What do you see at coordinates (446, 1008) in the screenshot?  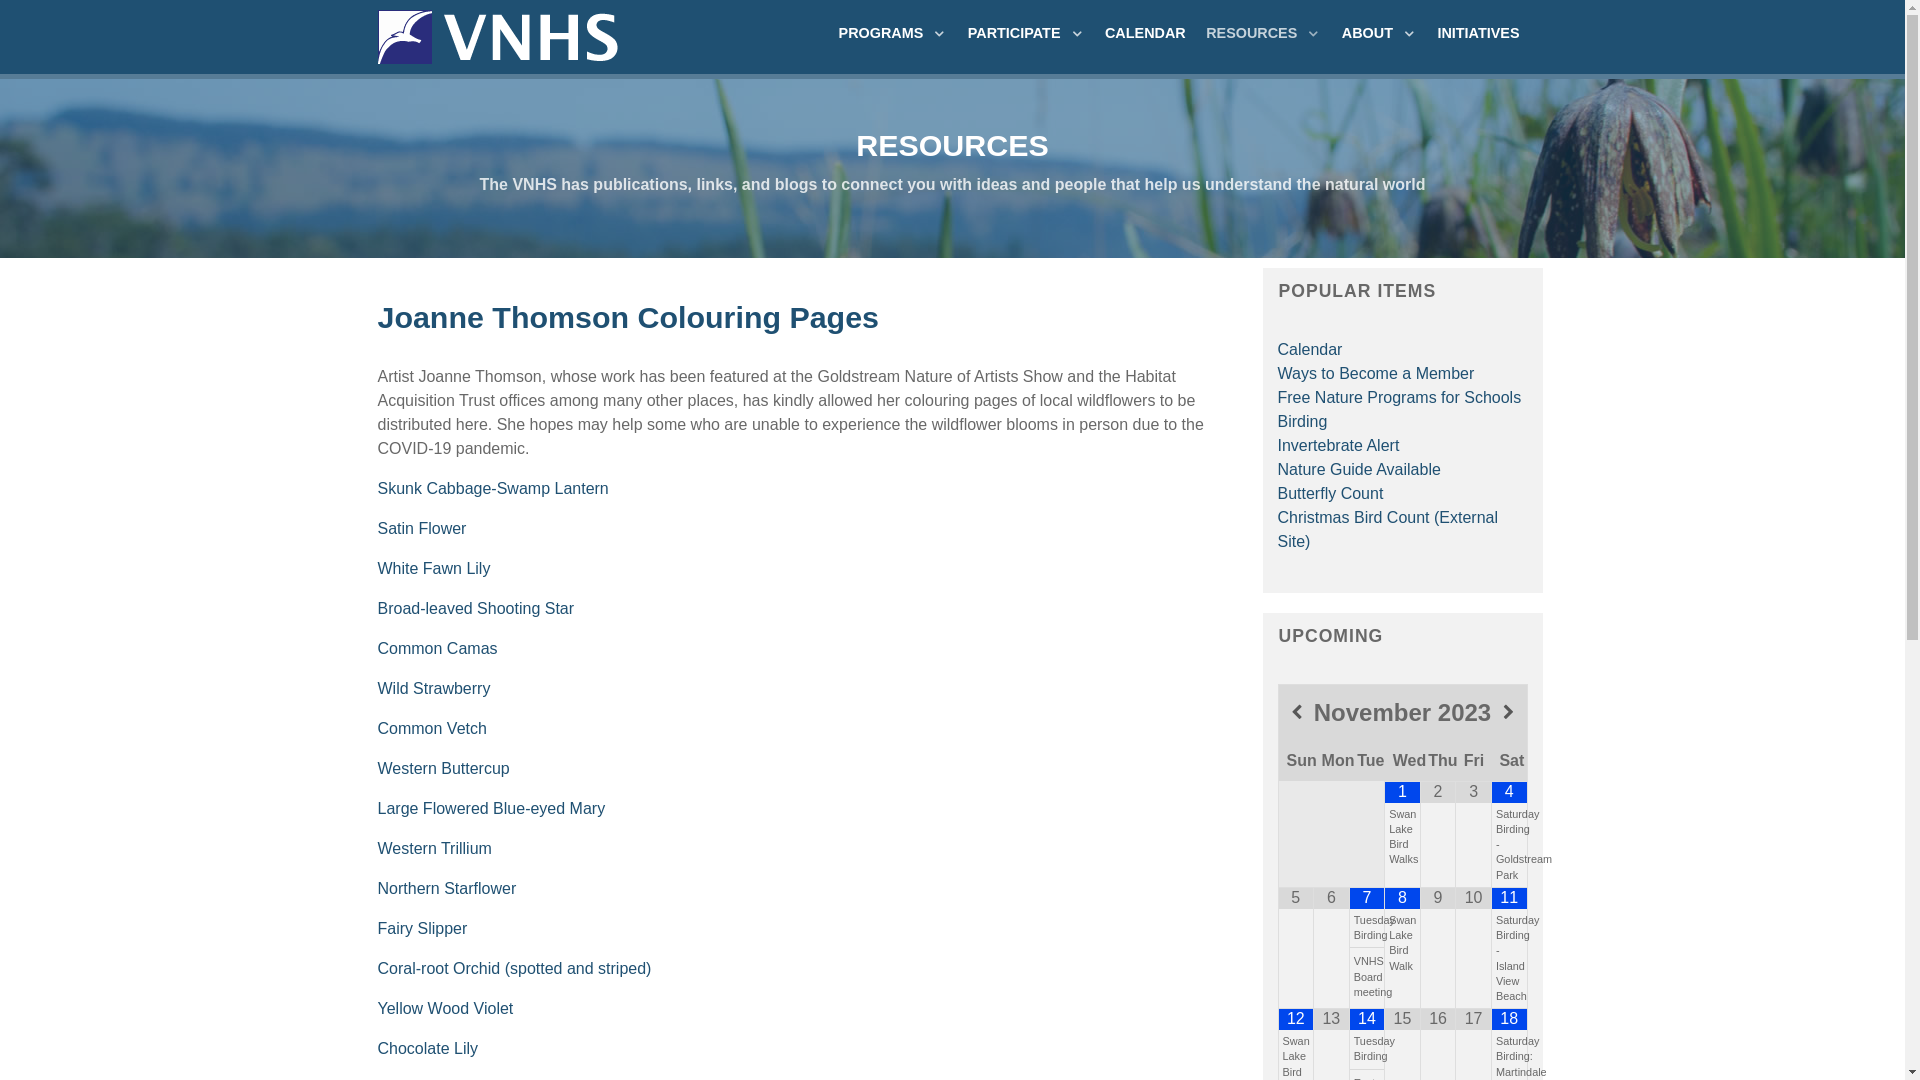 I see `Yellow Wood Violet` at bounding box center [446, 1008].